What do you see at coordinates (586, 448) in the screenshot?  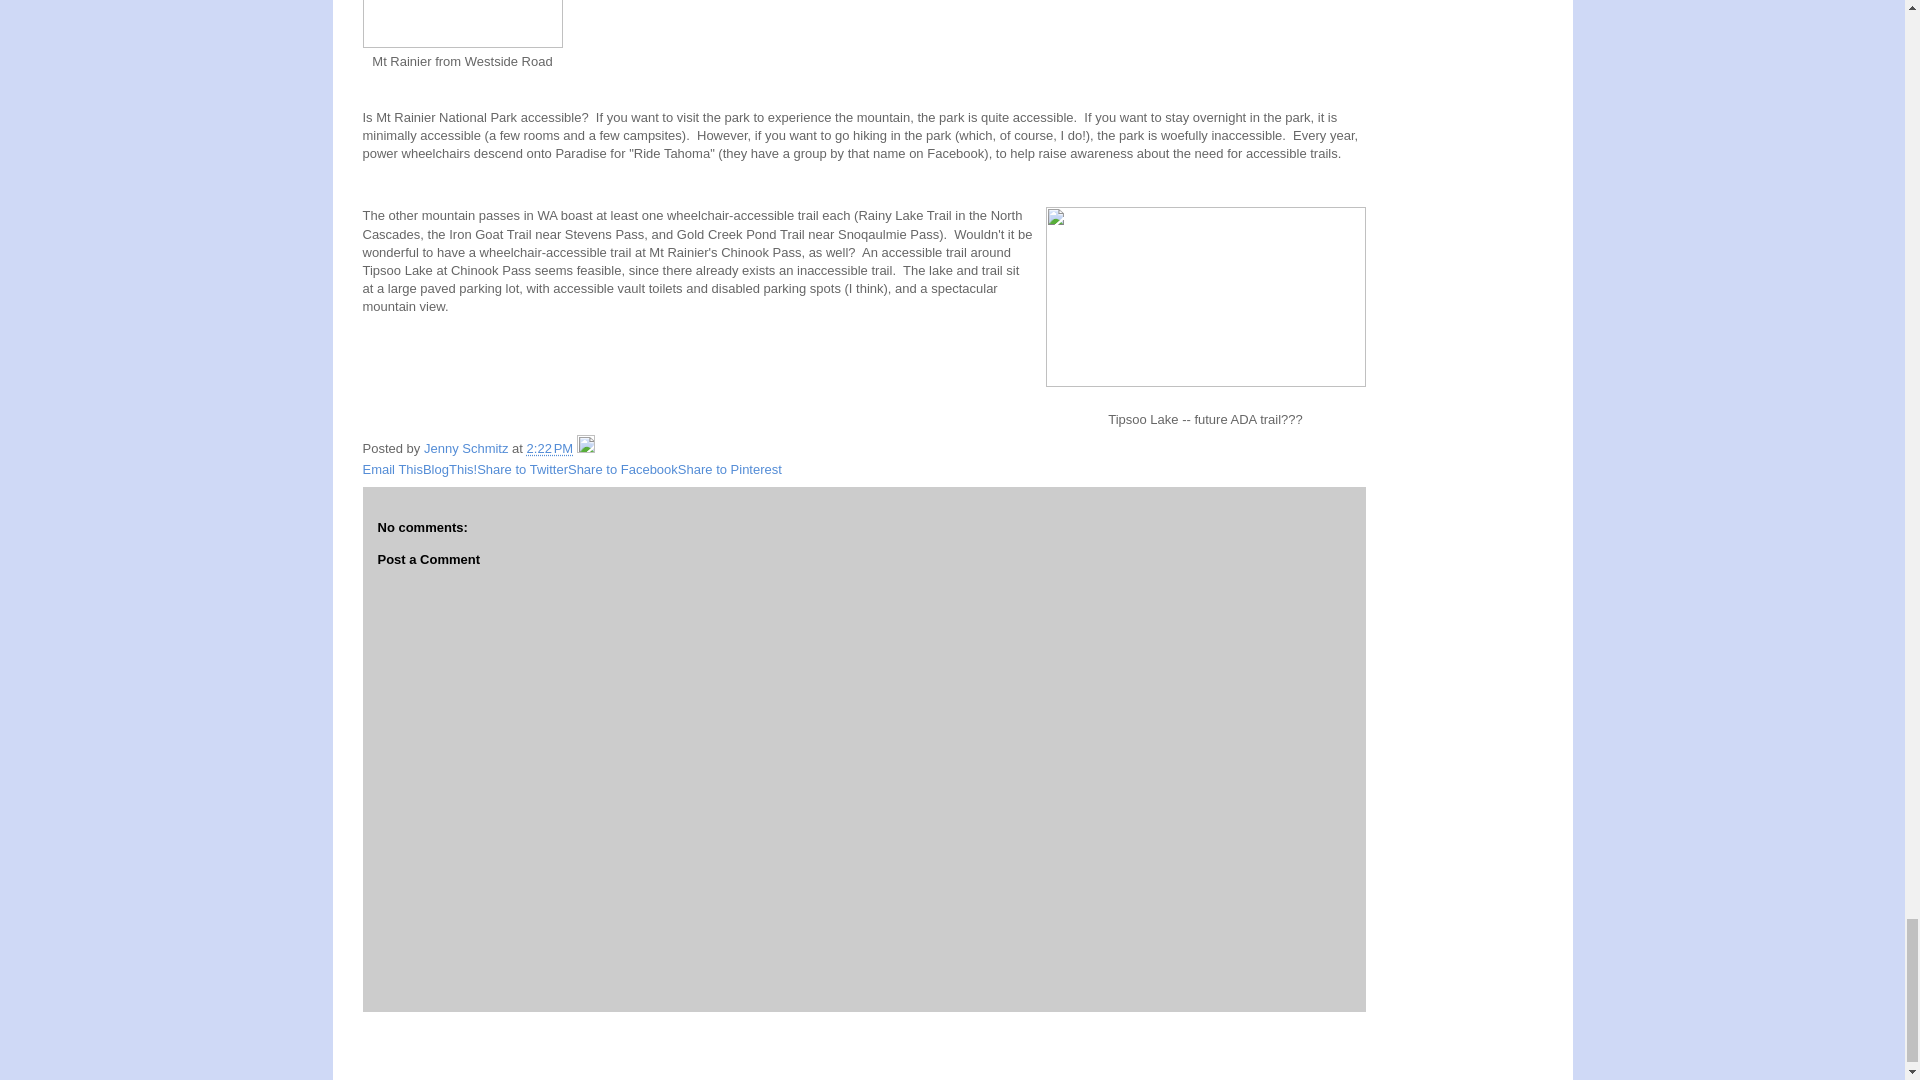 I see `Edit Post` at bounding box center [586, 448].